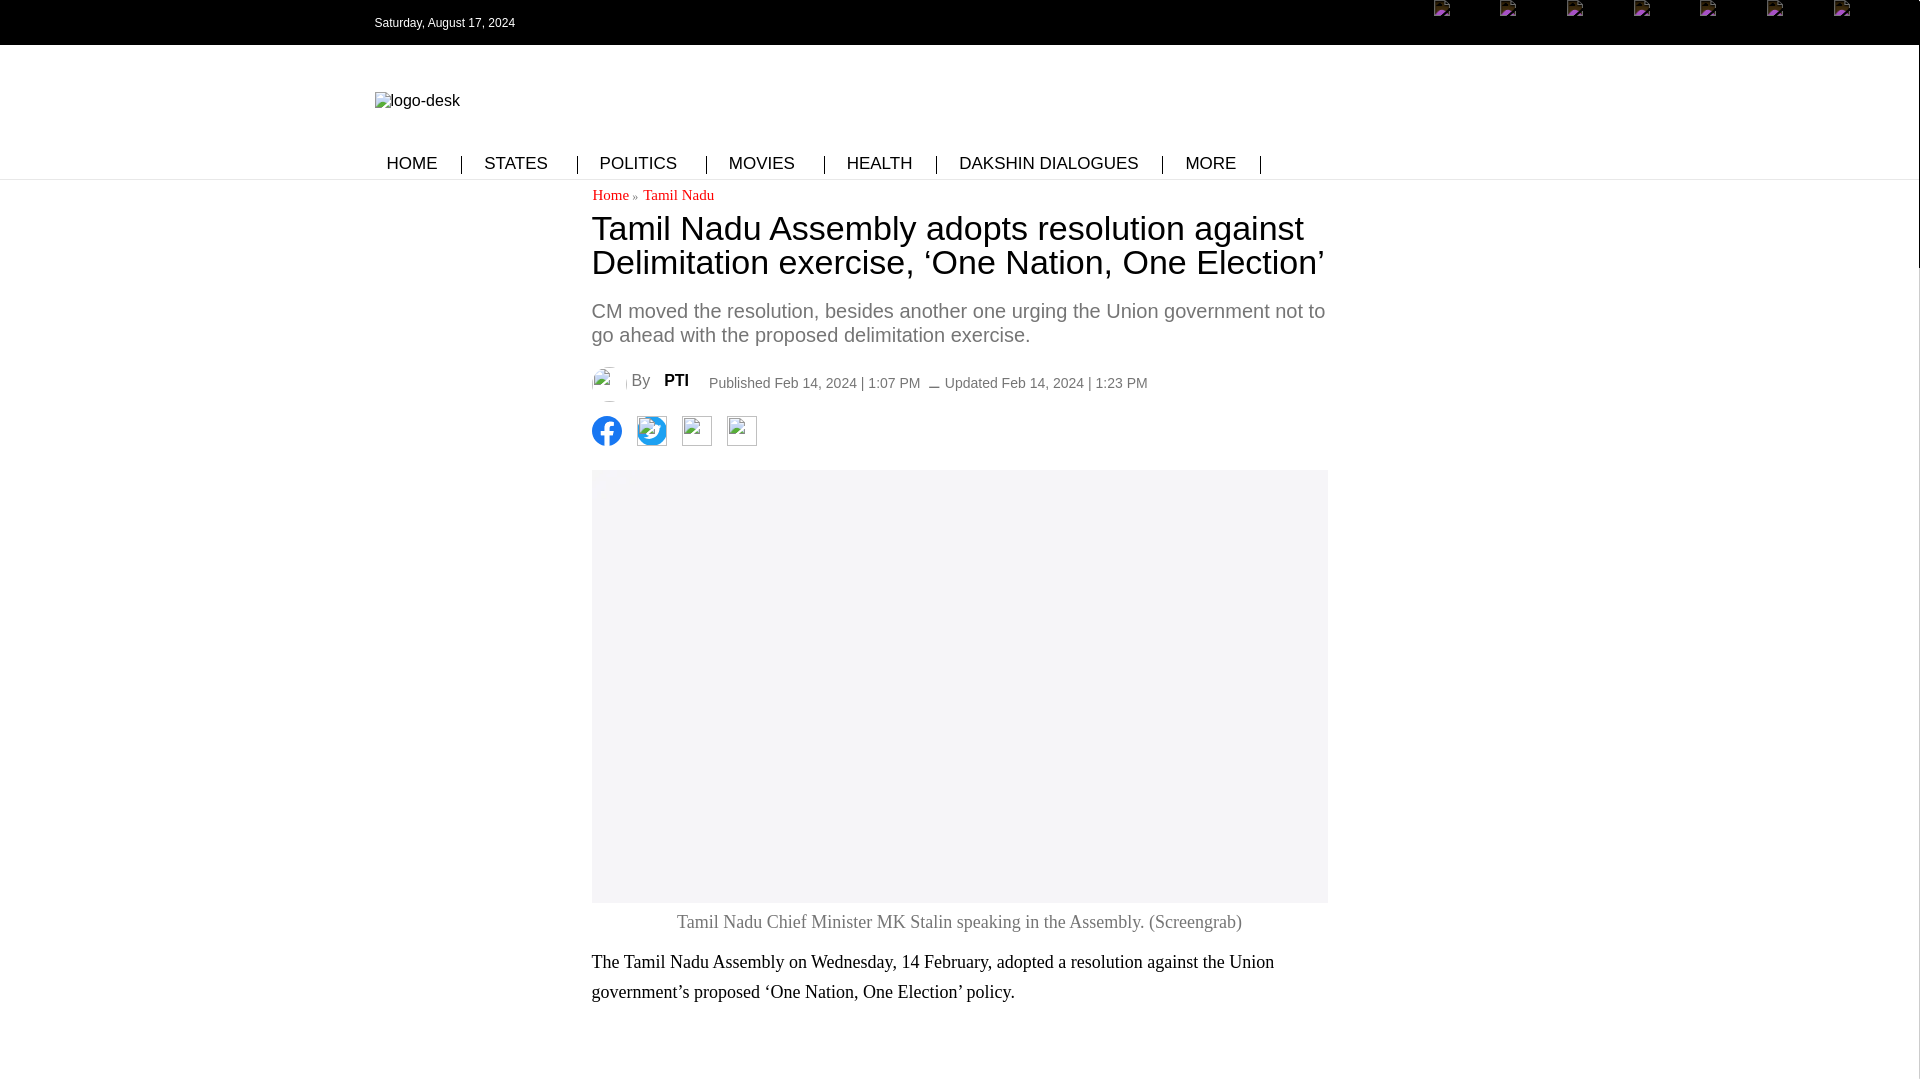  Describe the element at coordinates (1726, 22) in the screenshot. I see `SouthFirst youtube` at that location.